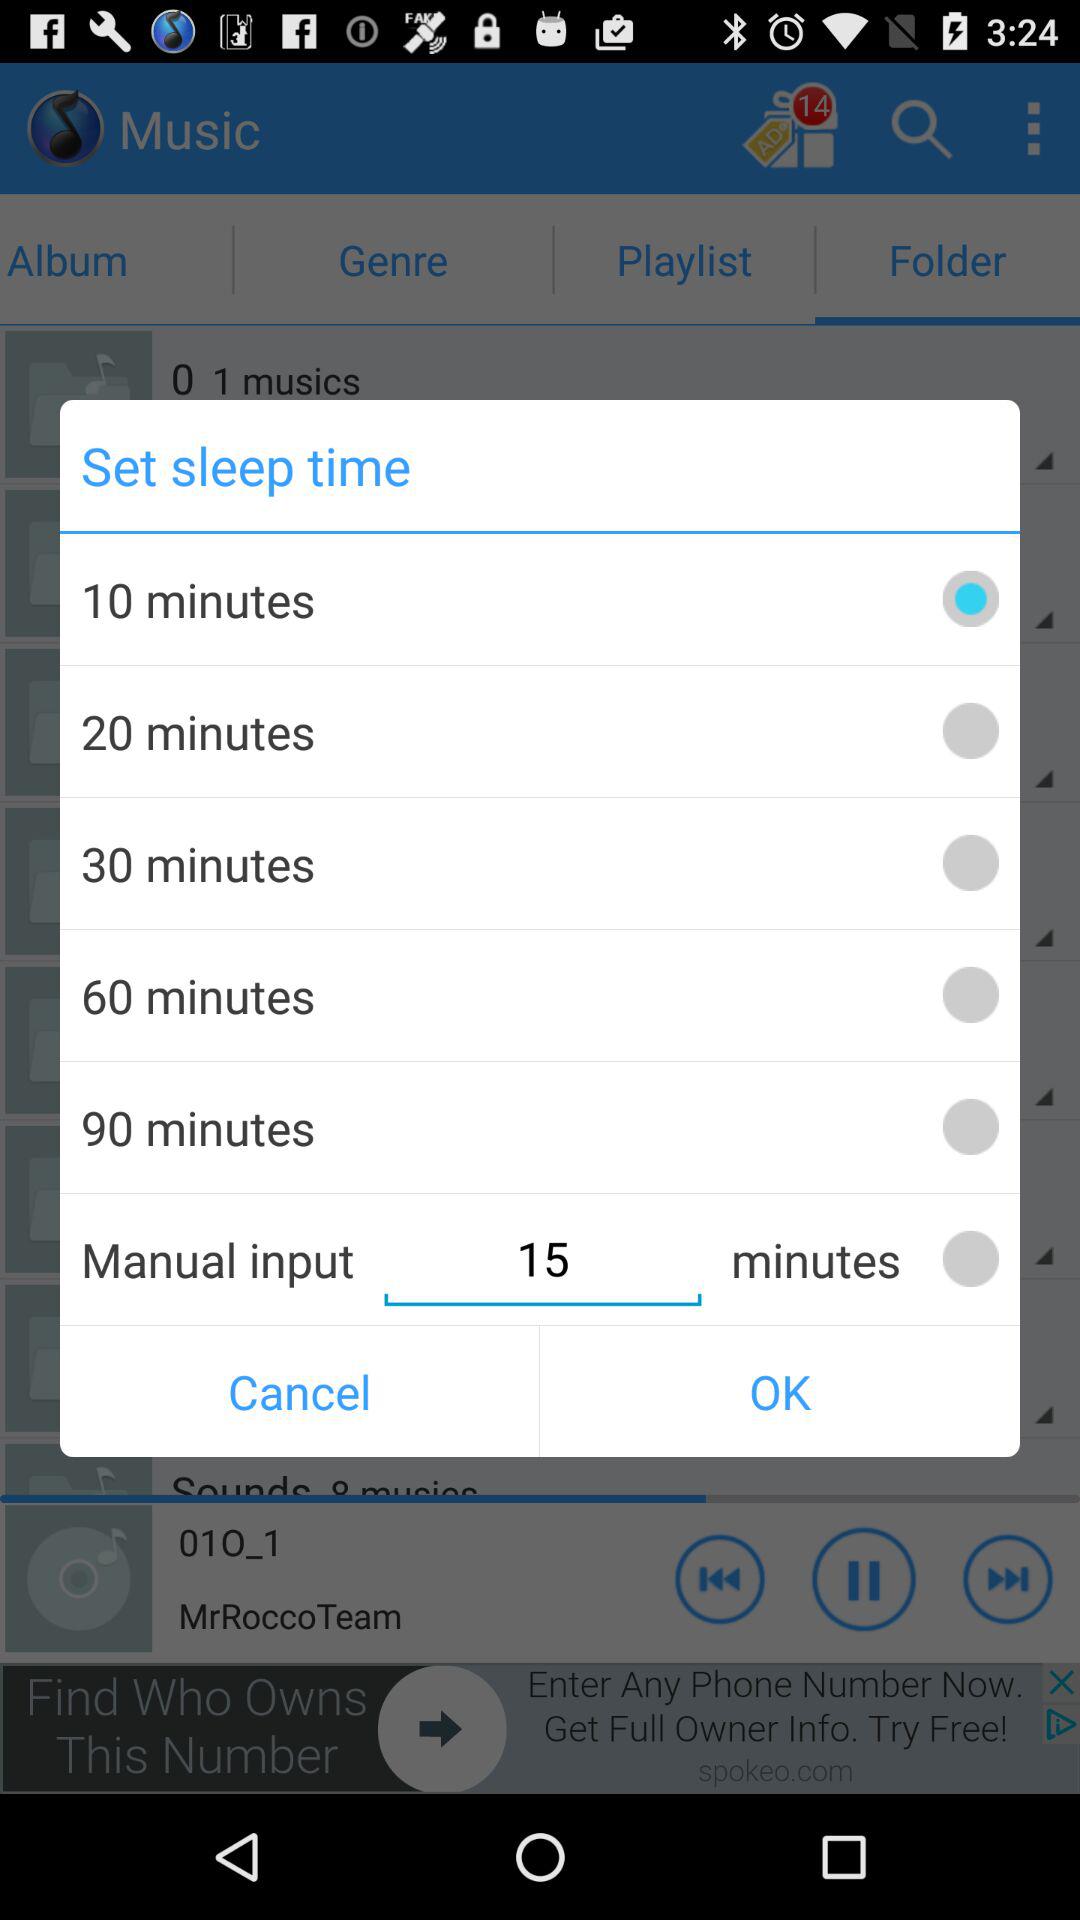  What do you see at coordinates (970, 1258) in the screenshot?
I see `click the tick` at bounding box center [970, 1258].